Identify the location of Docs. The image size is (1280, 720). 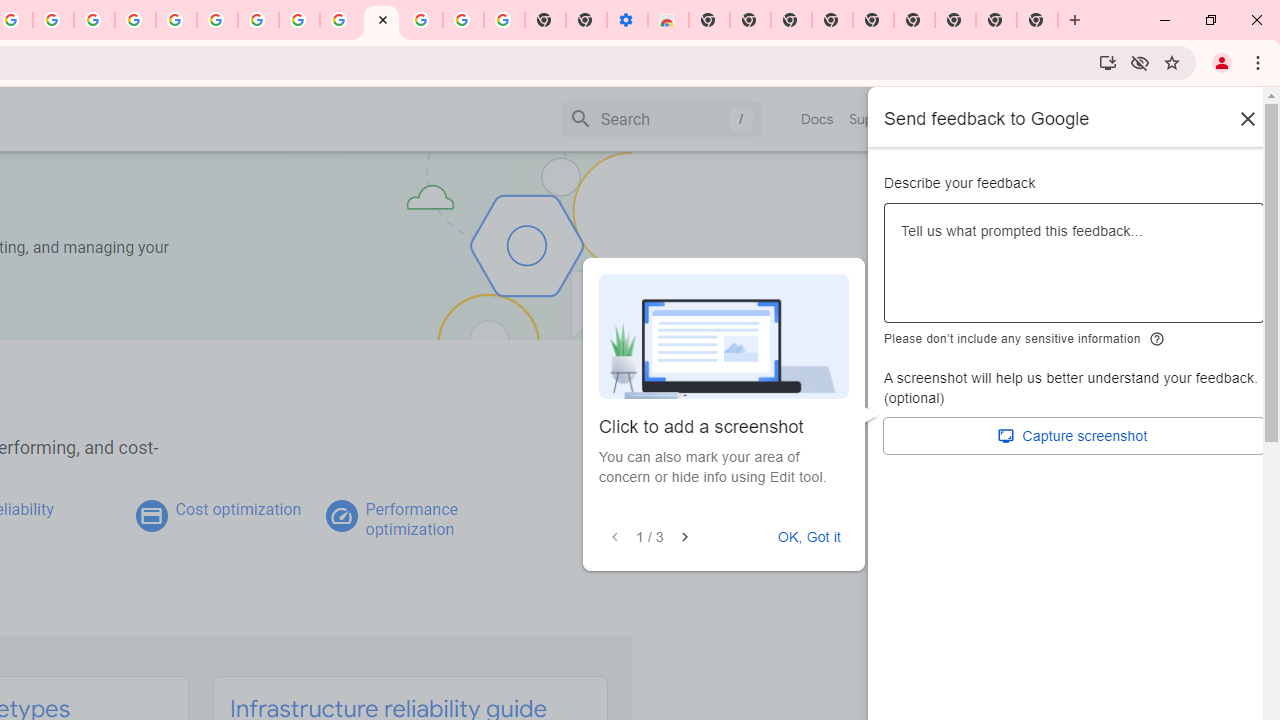
(818, 119).